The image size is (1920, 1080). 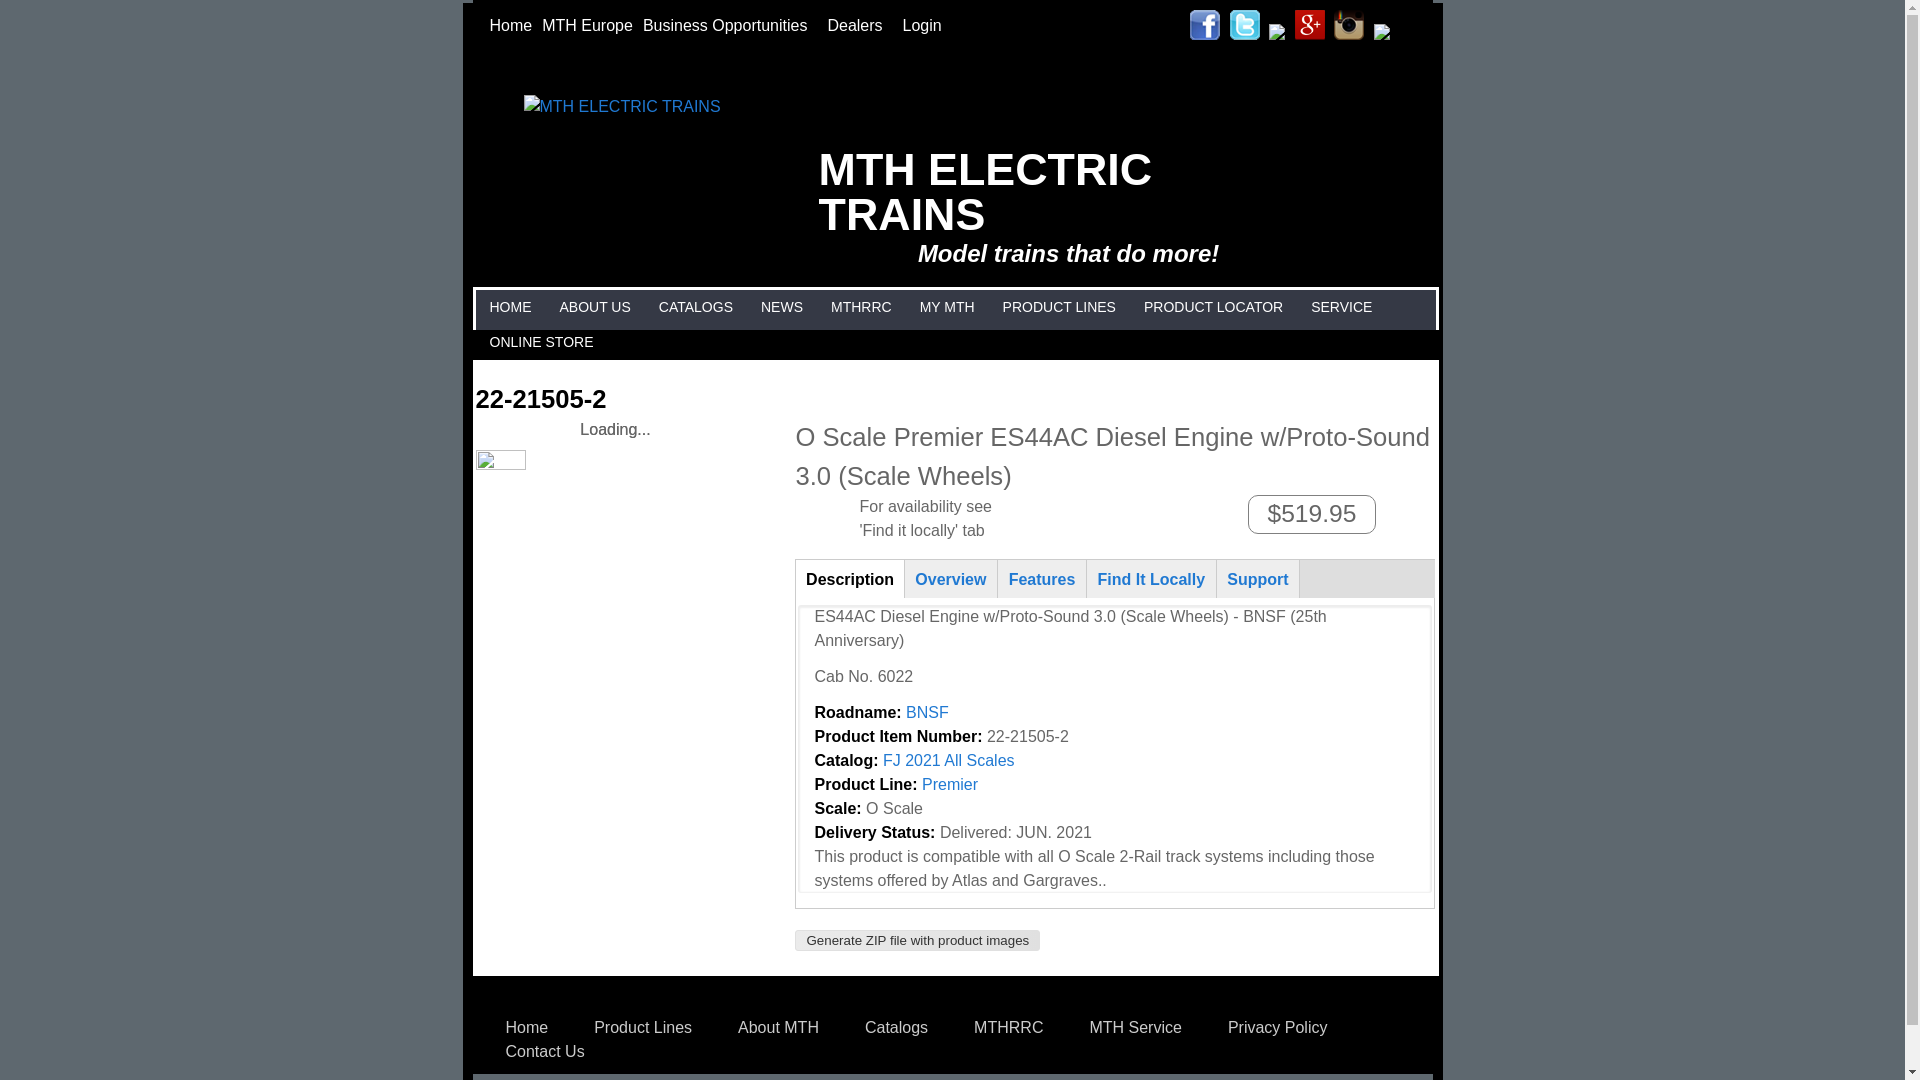 I want to click on Home, so click(x=510, y=25).